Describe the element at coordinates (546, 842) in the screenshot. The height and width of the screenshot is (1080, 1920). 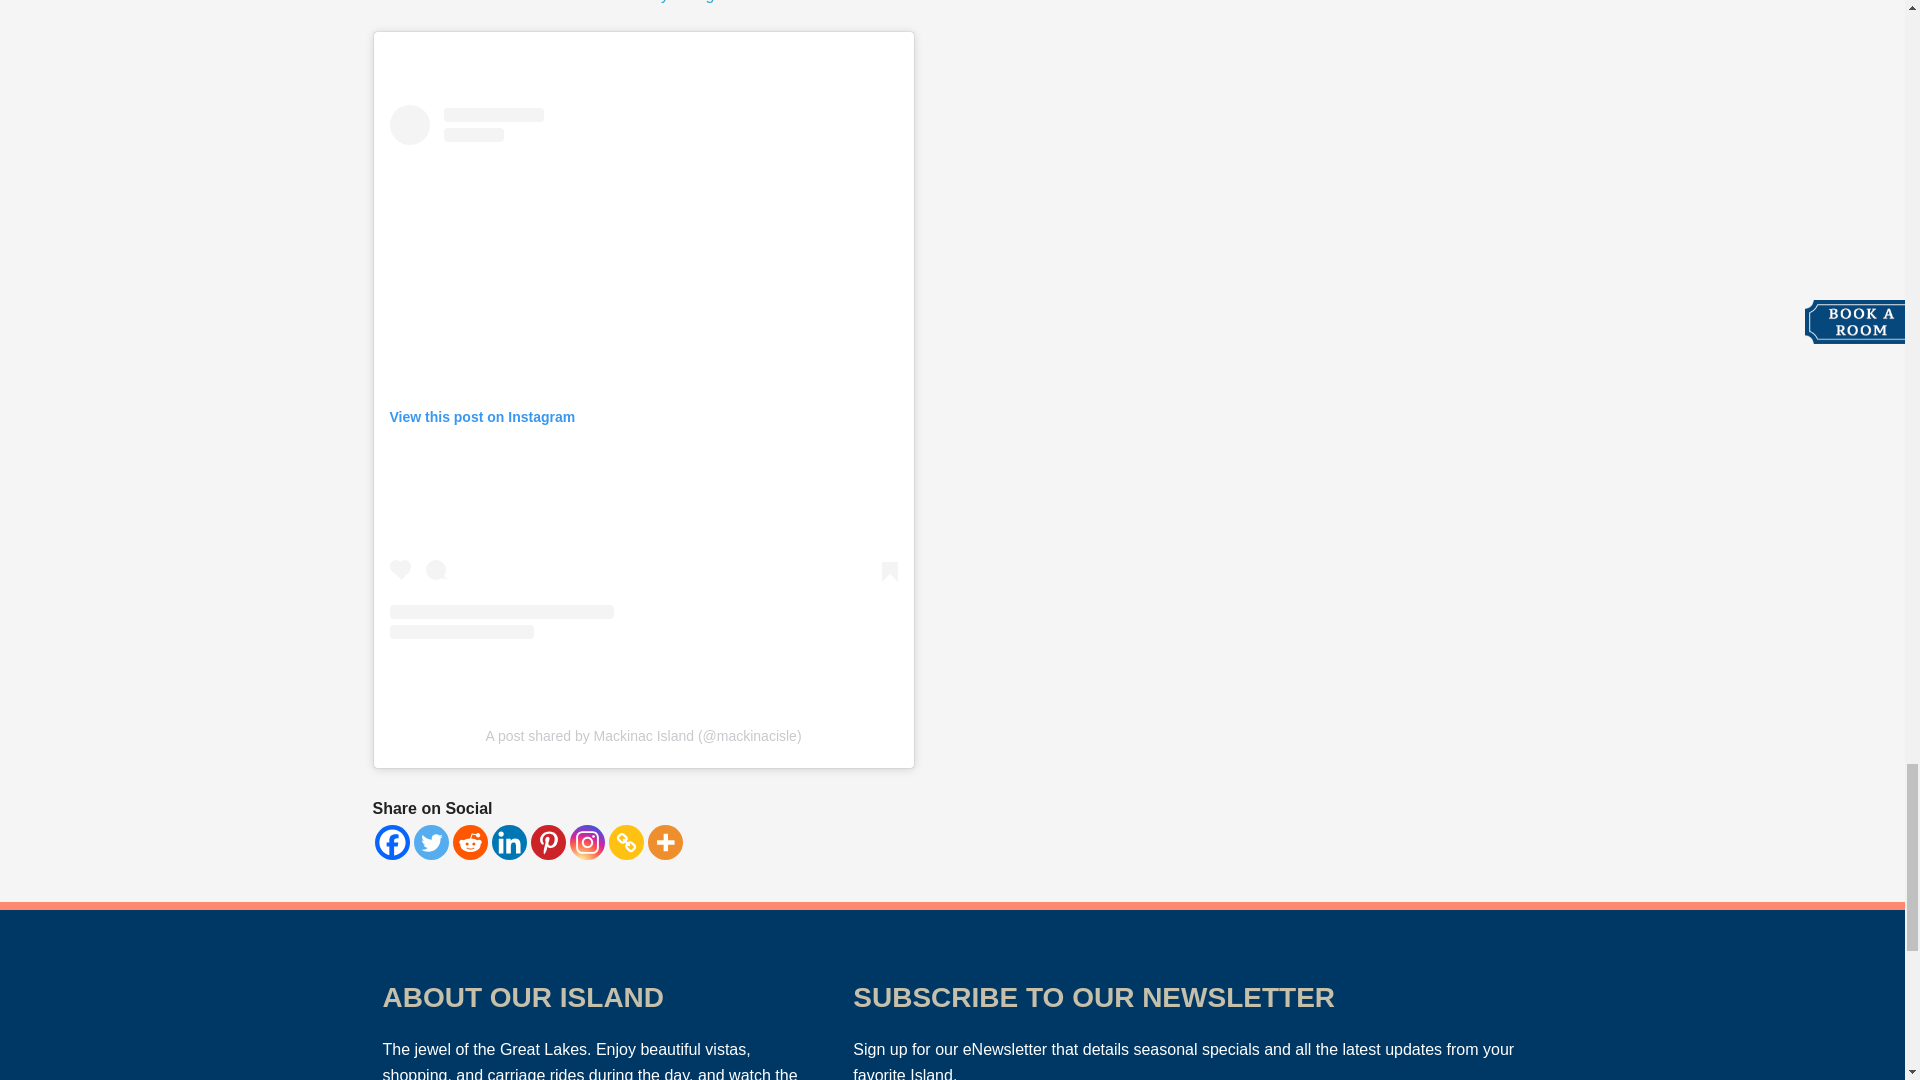
I see `Pinterest` at that location.